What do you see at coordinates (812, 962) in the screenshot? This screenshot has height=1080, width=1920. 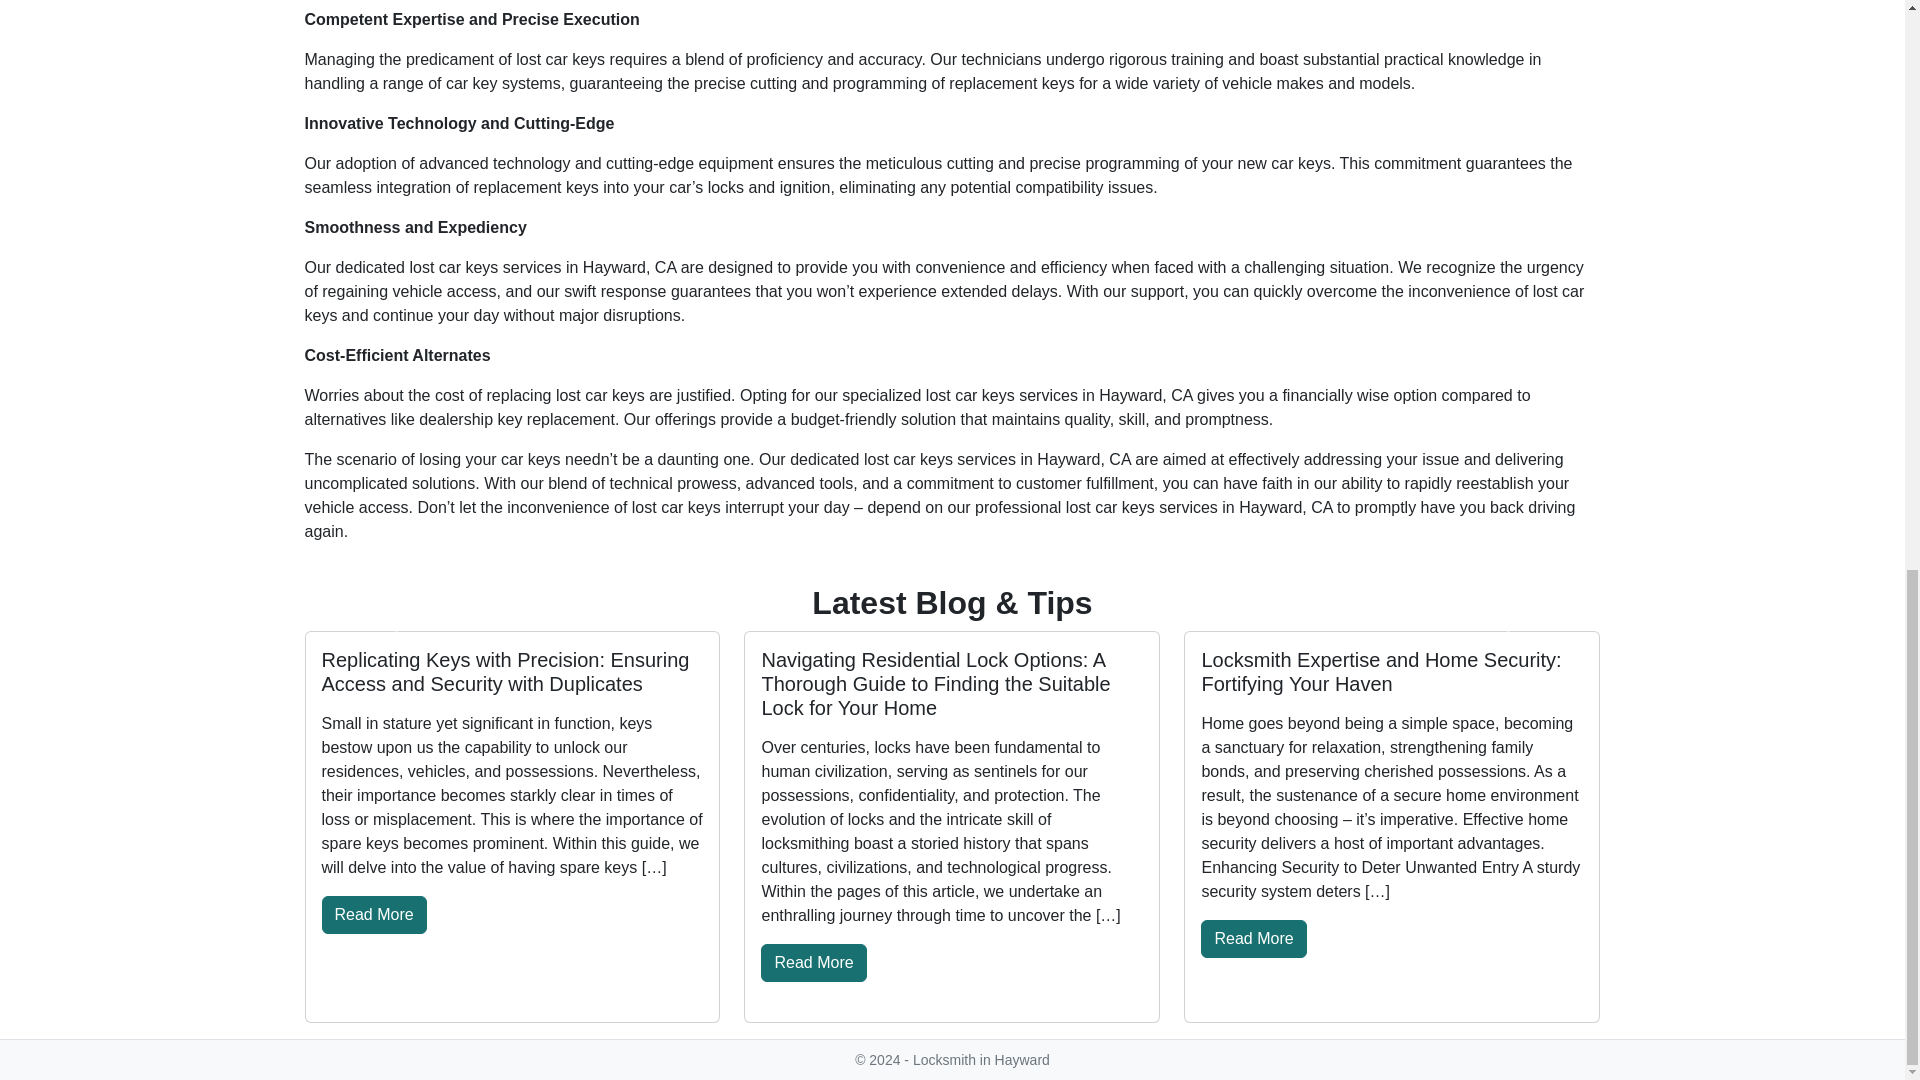 I see `Read More` at bounding box center [812, 962].